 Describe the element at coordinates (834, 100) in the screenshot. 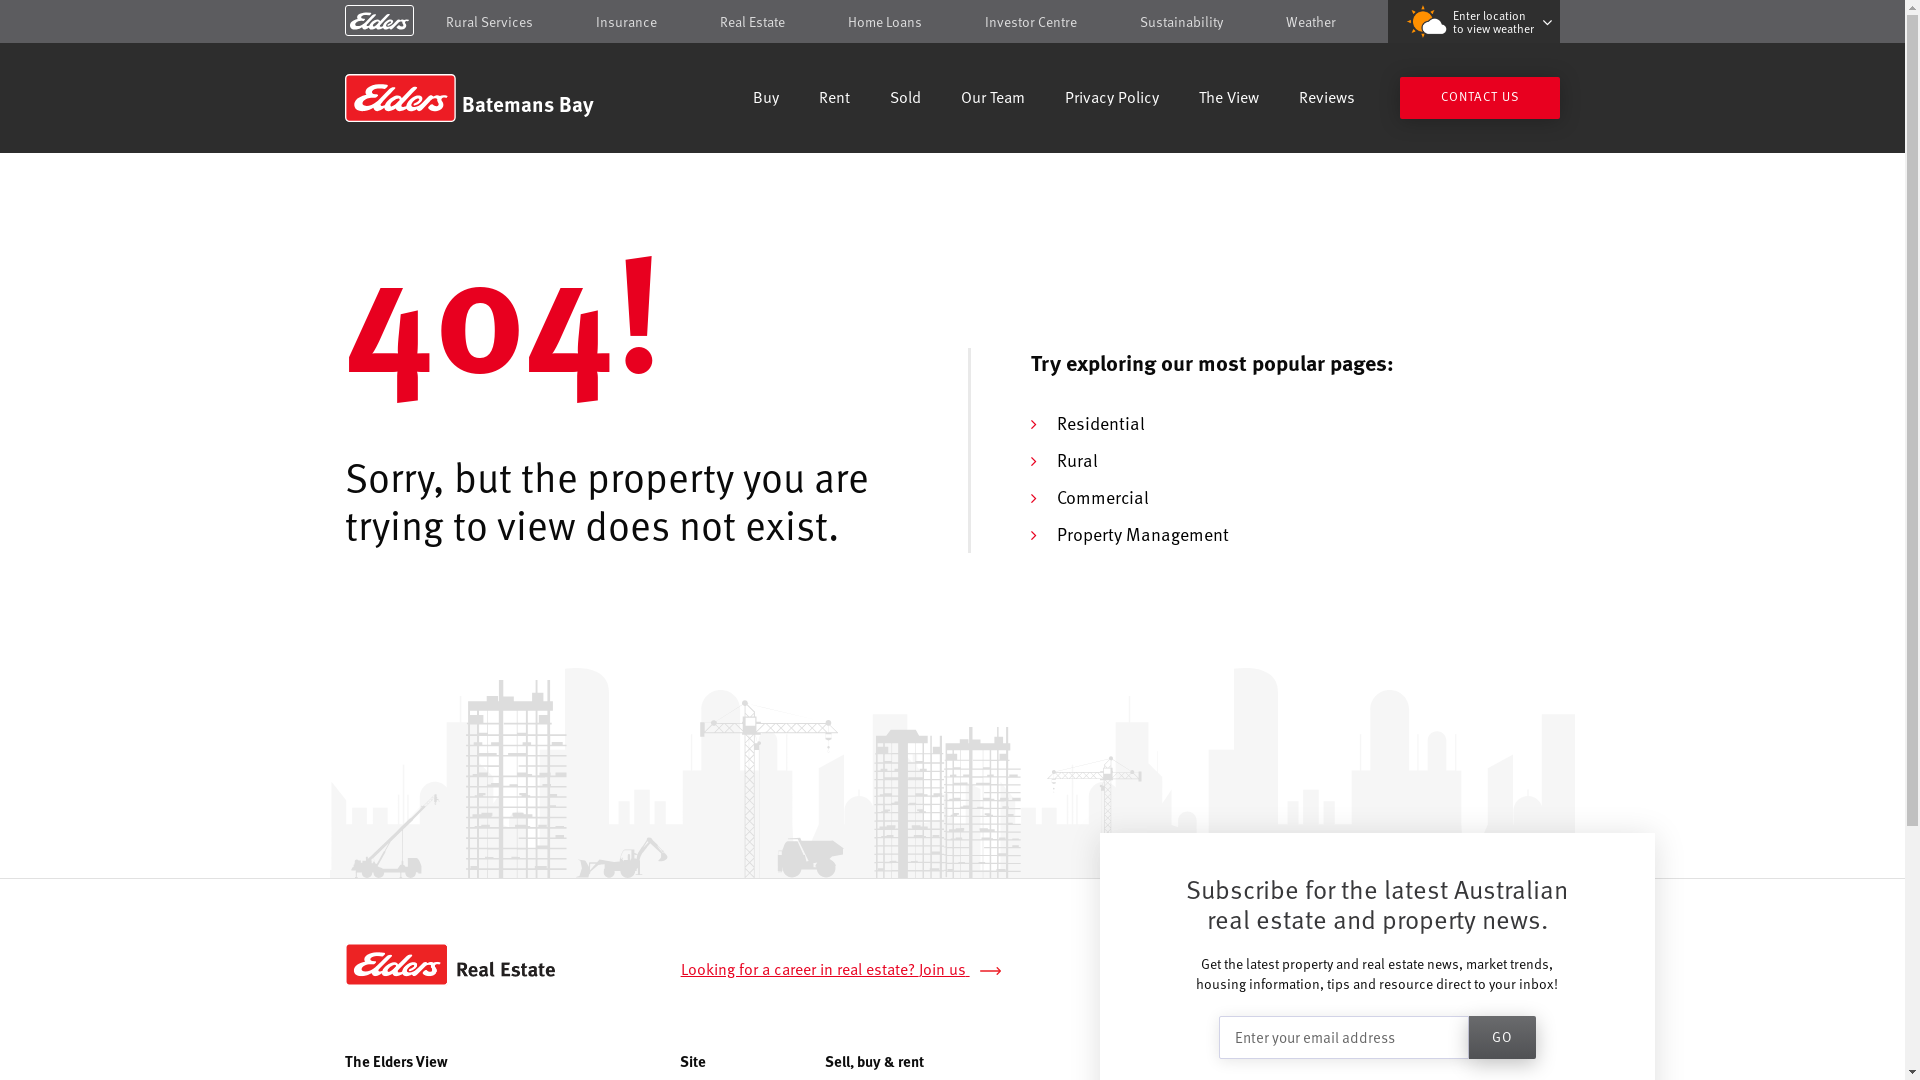

I see `Rent` at that location.